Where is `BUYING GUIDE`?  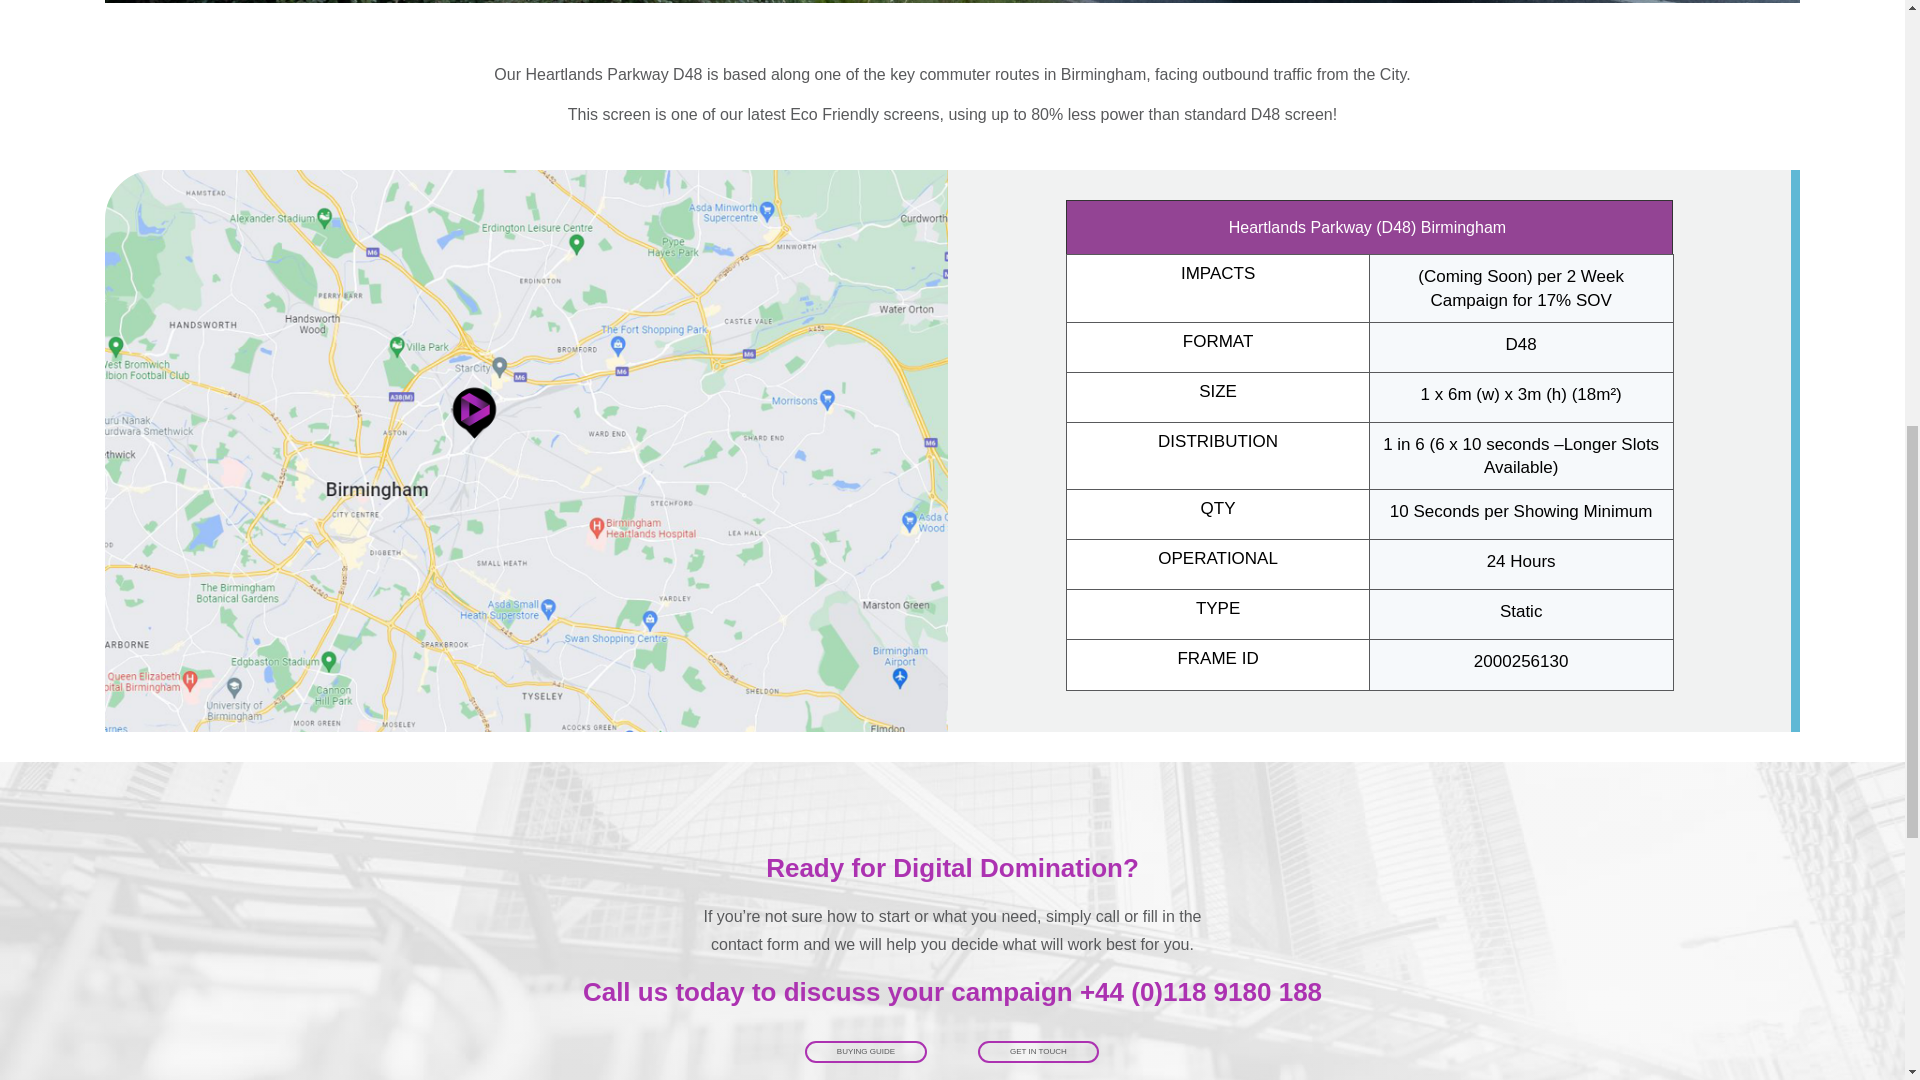
BUYING GUIDE is located at coordinates (866, 1052).